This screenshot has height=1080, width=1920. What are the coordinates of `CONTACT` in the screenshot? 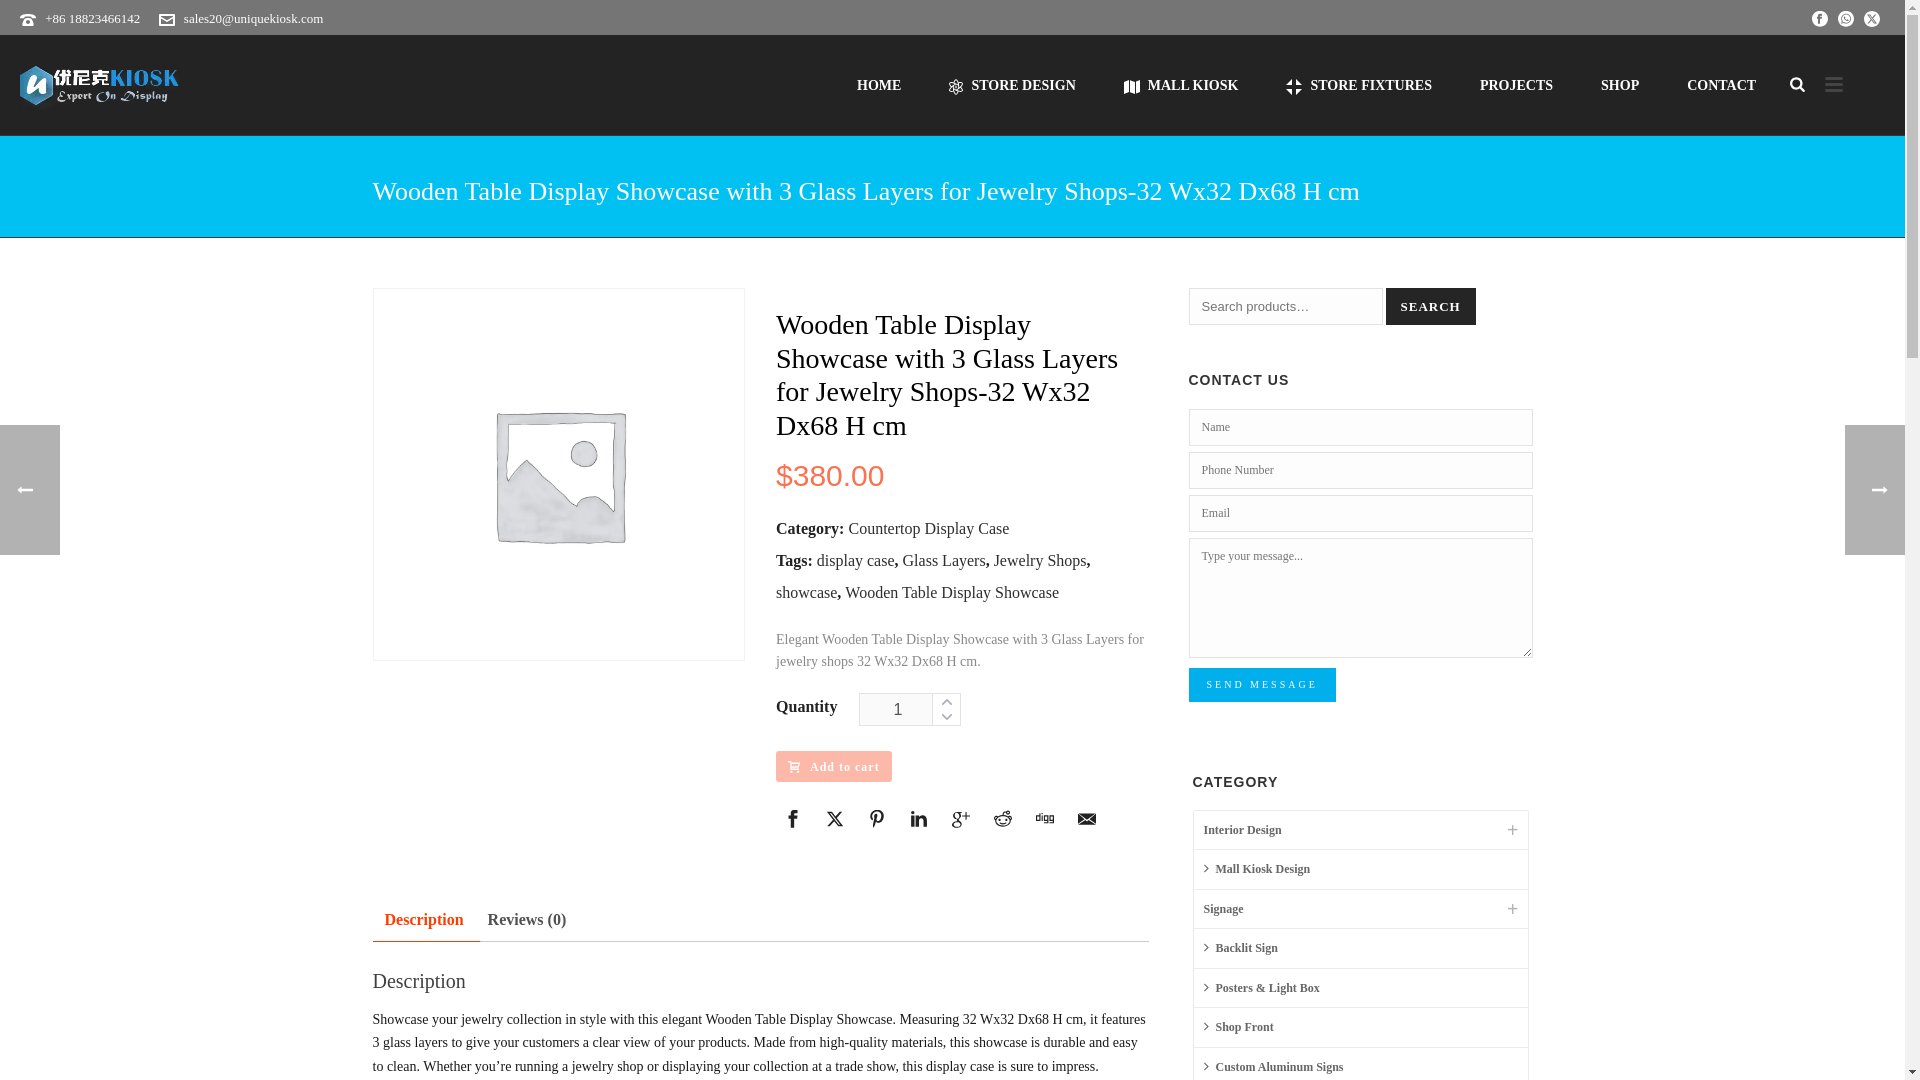 It's located at (1720, 85).